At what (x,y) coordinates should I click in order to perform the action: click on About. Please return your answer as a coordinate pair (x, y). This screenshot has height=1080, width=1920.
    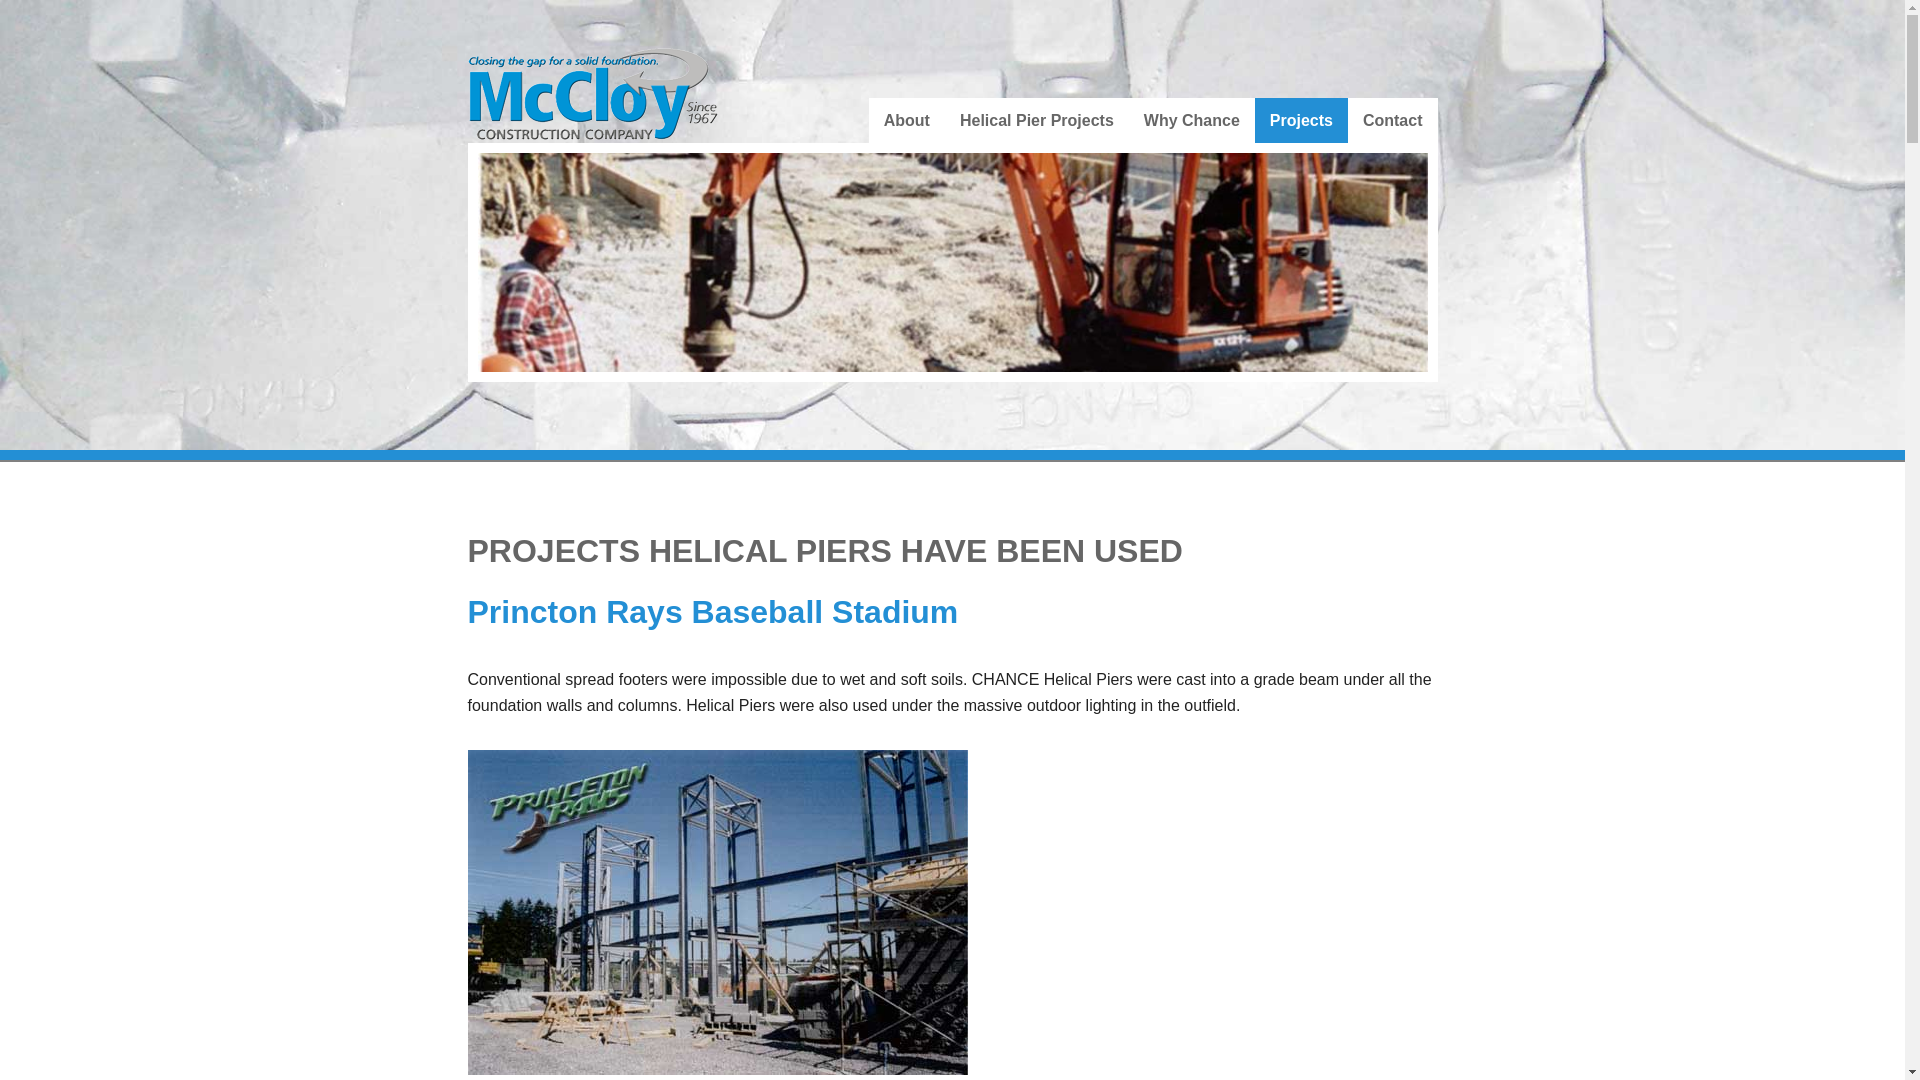
    Looking at the image, I should click on (906, 120).